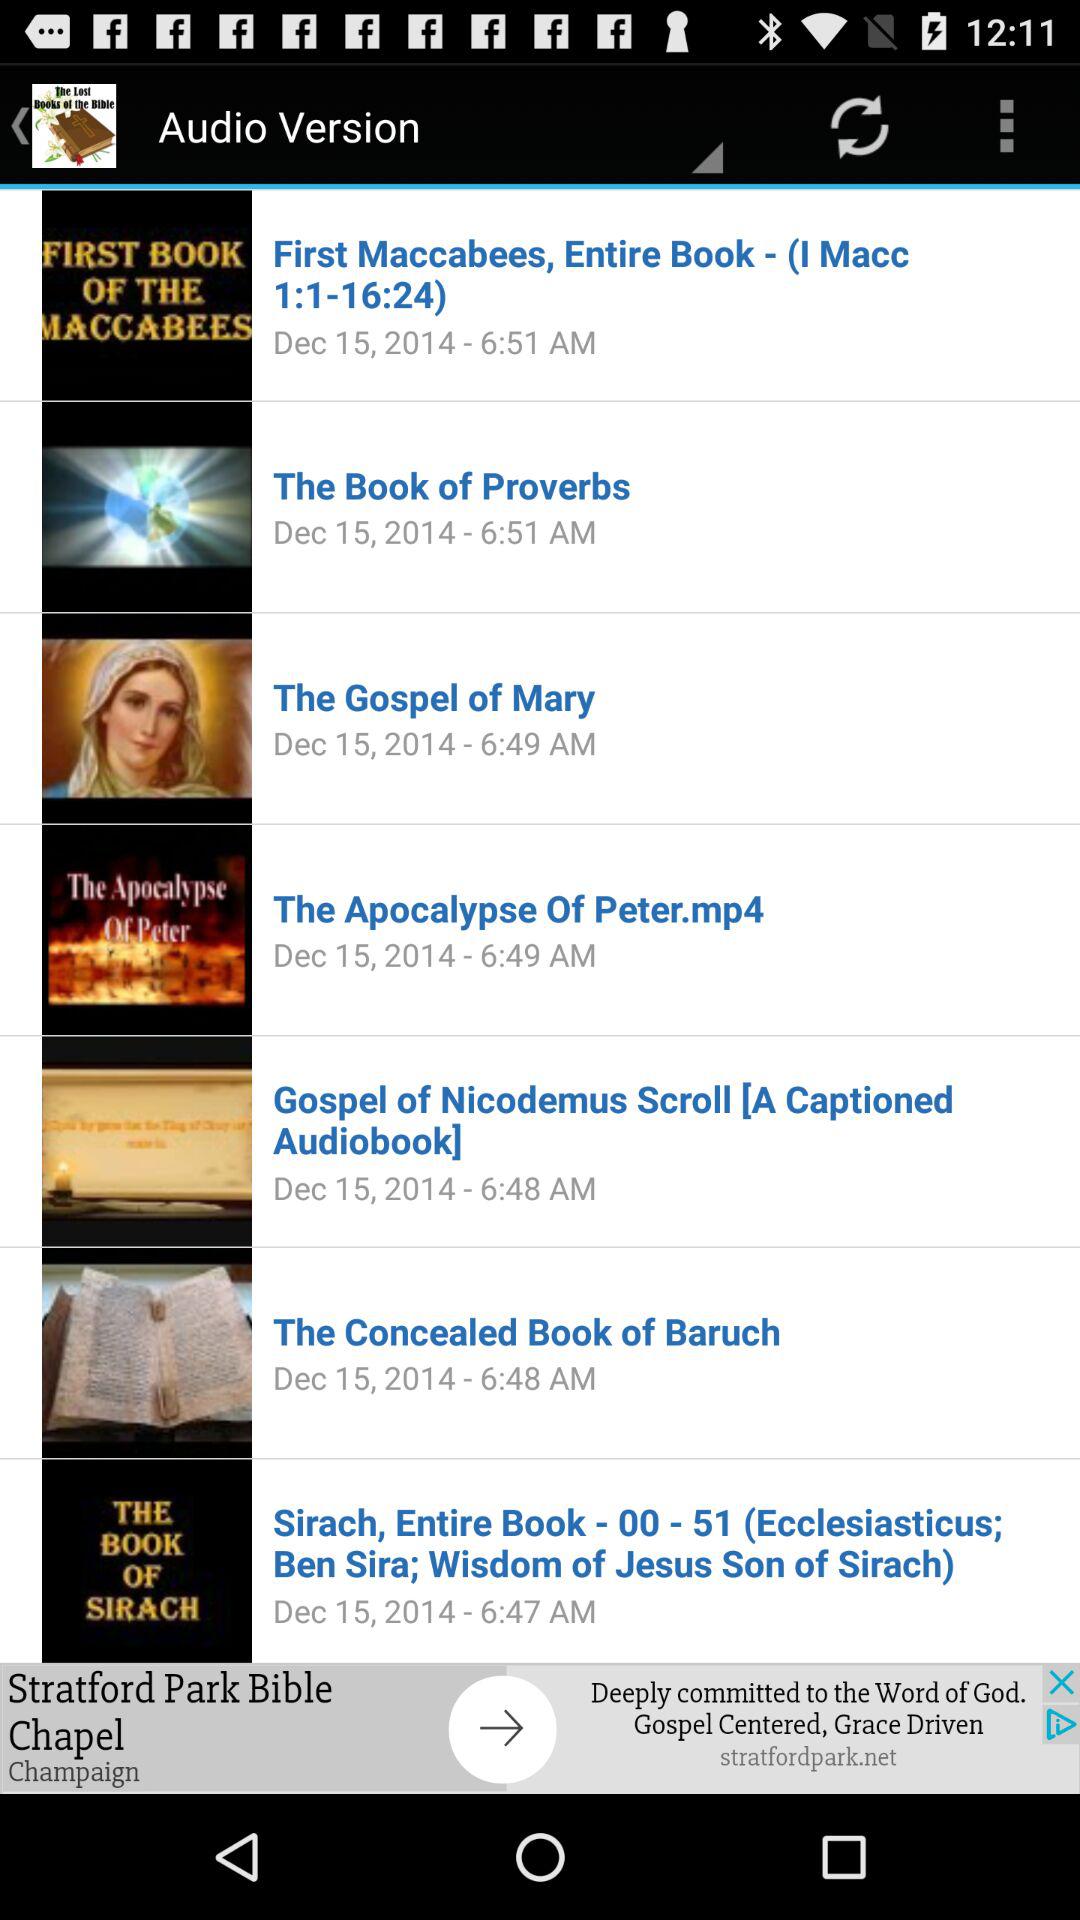  Describe the element at coordinates (146, 296) in the screenshot. I see `go to the first image` at that location.